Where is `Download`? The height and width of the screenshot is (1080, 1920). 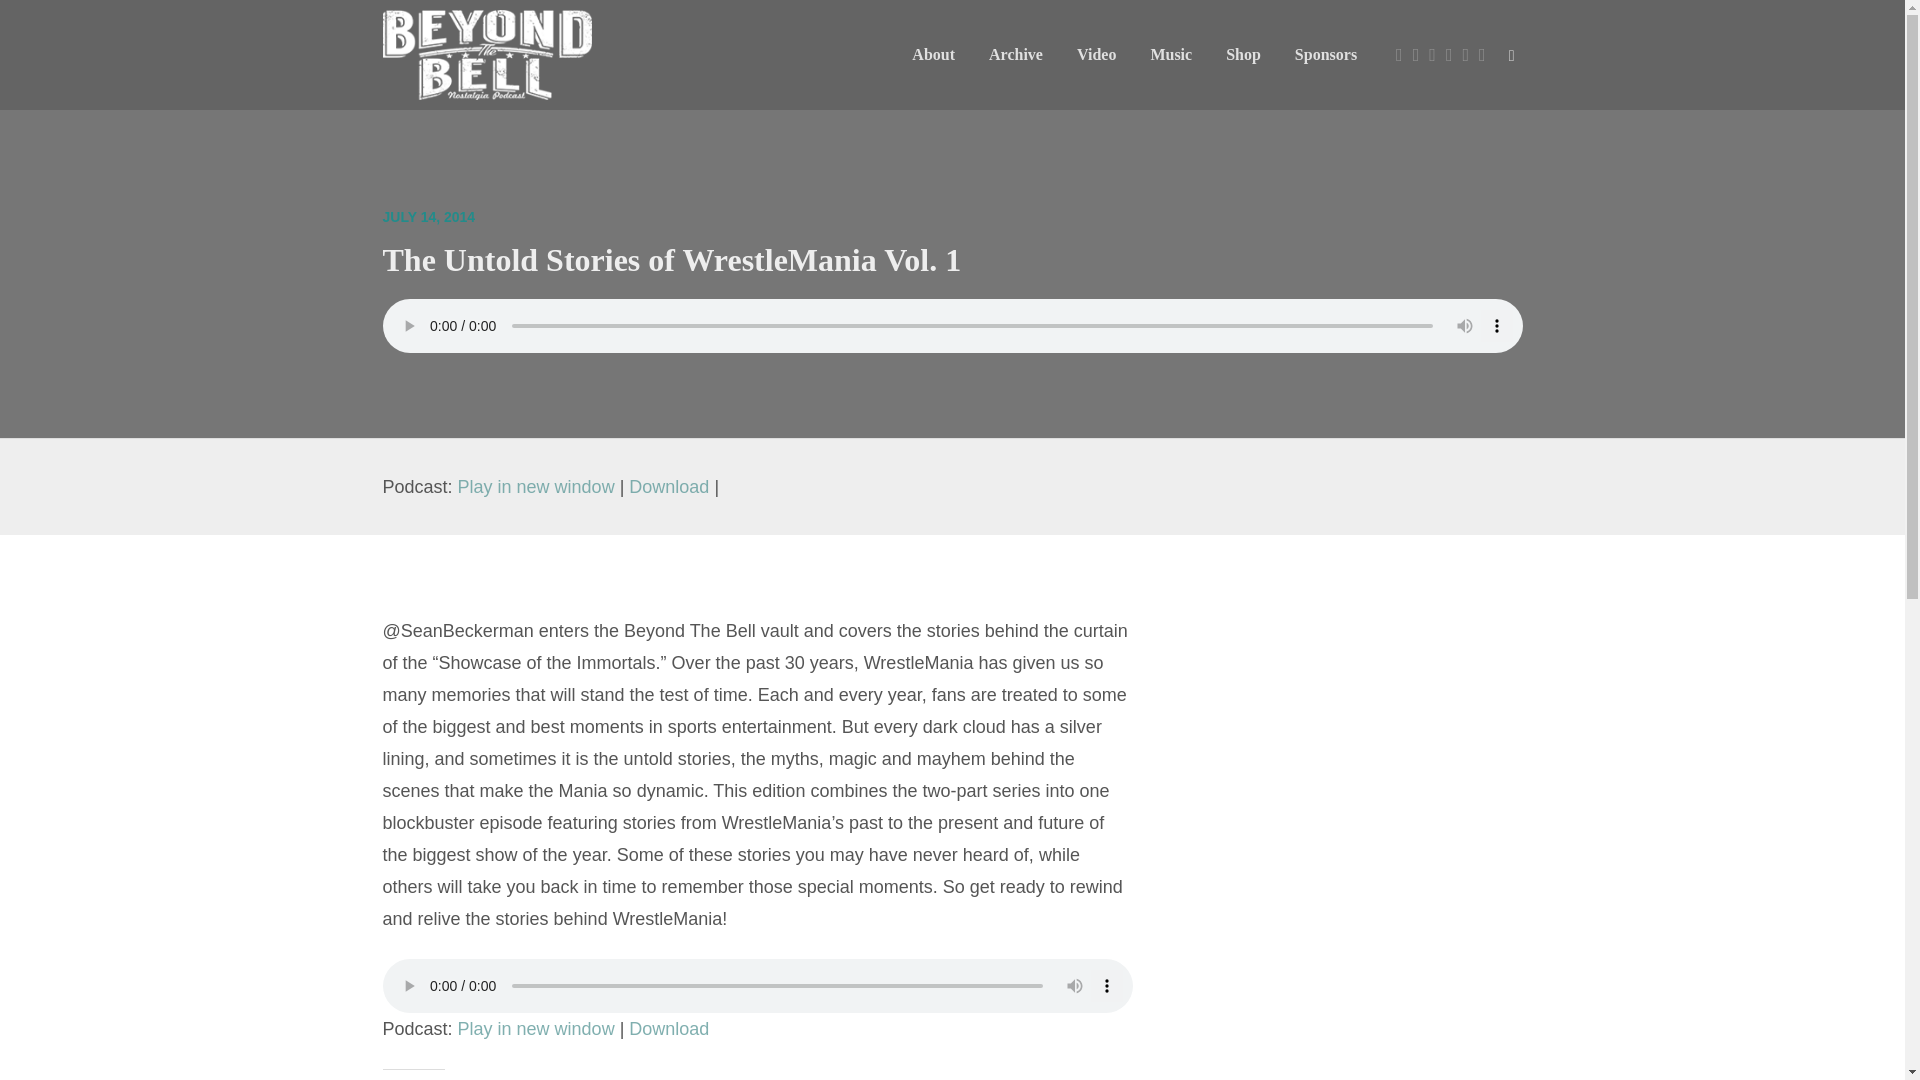 Download is located at coordinates (668, 1028).